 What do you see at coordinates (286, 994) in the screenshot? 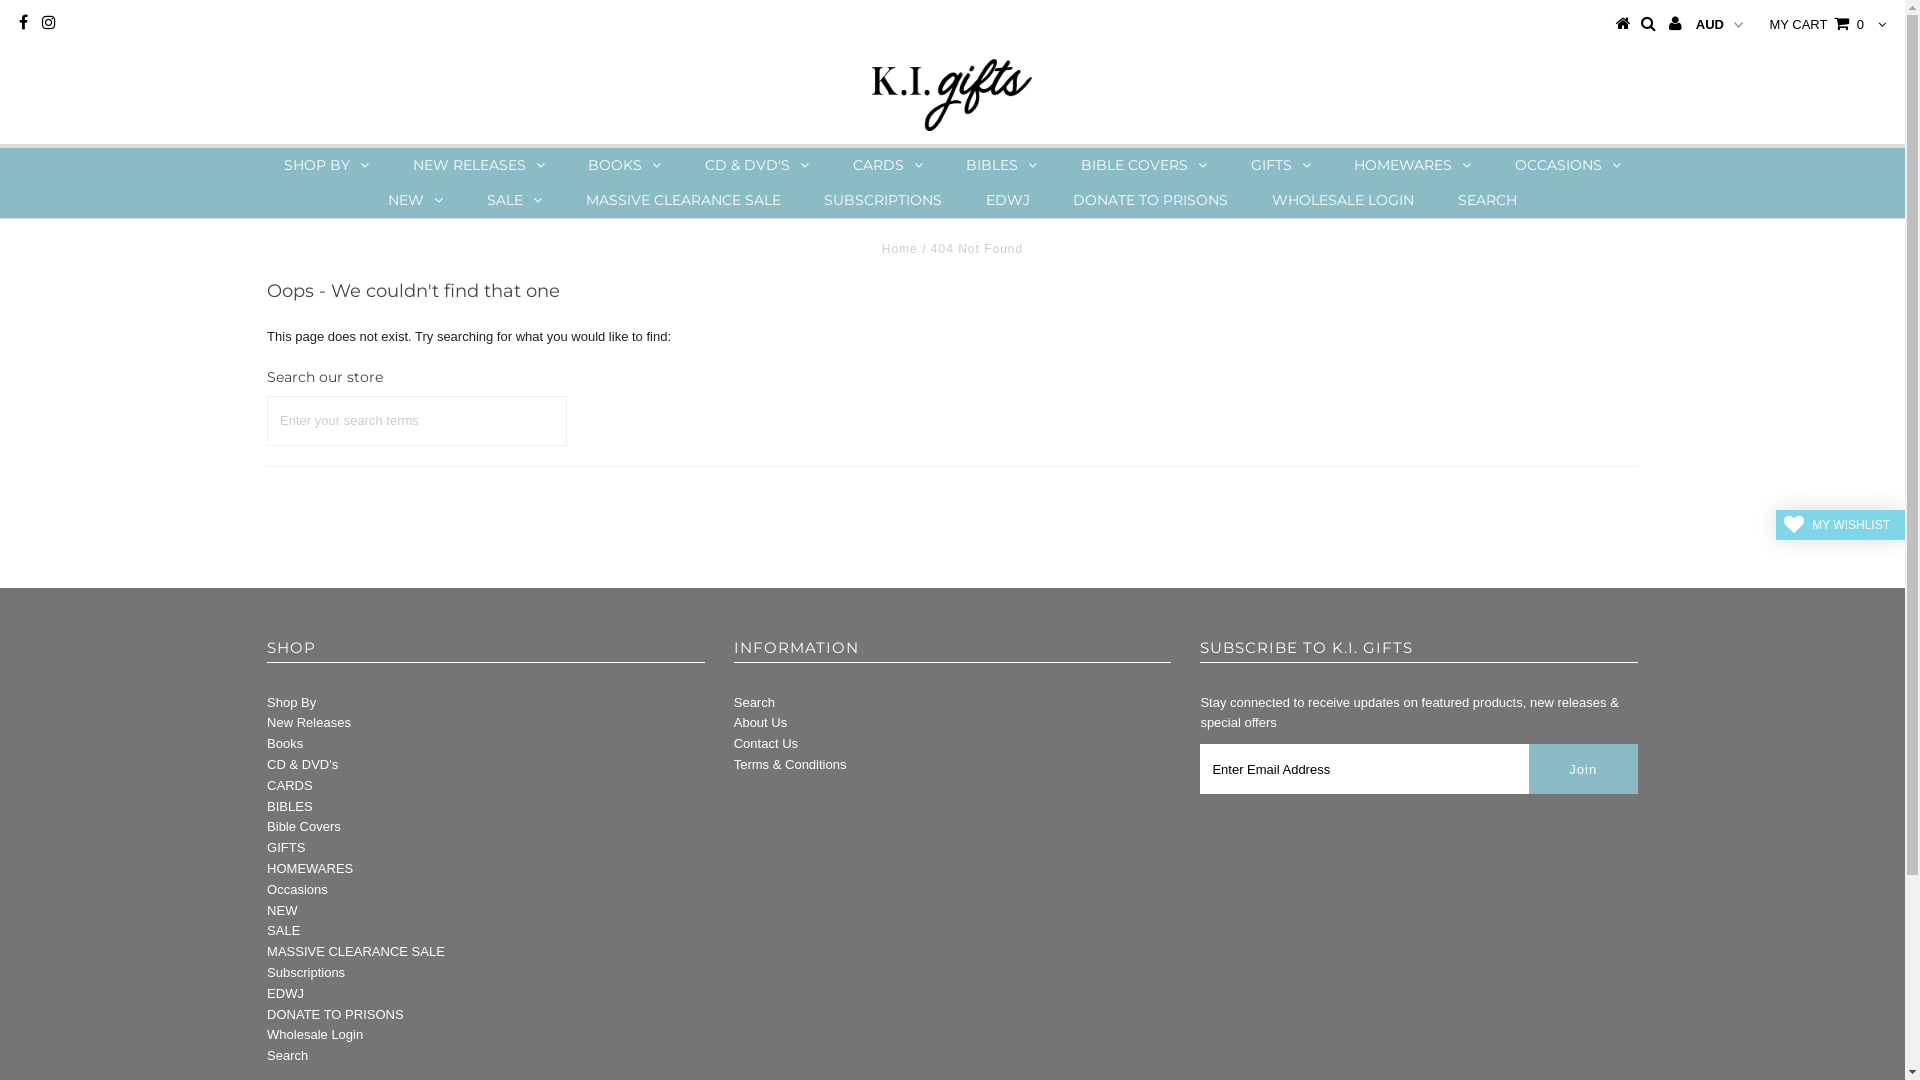
I see `EDWJ` at bounding box center [286, 994].